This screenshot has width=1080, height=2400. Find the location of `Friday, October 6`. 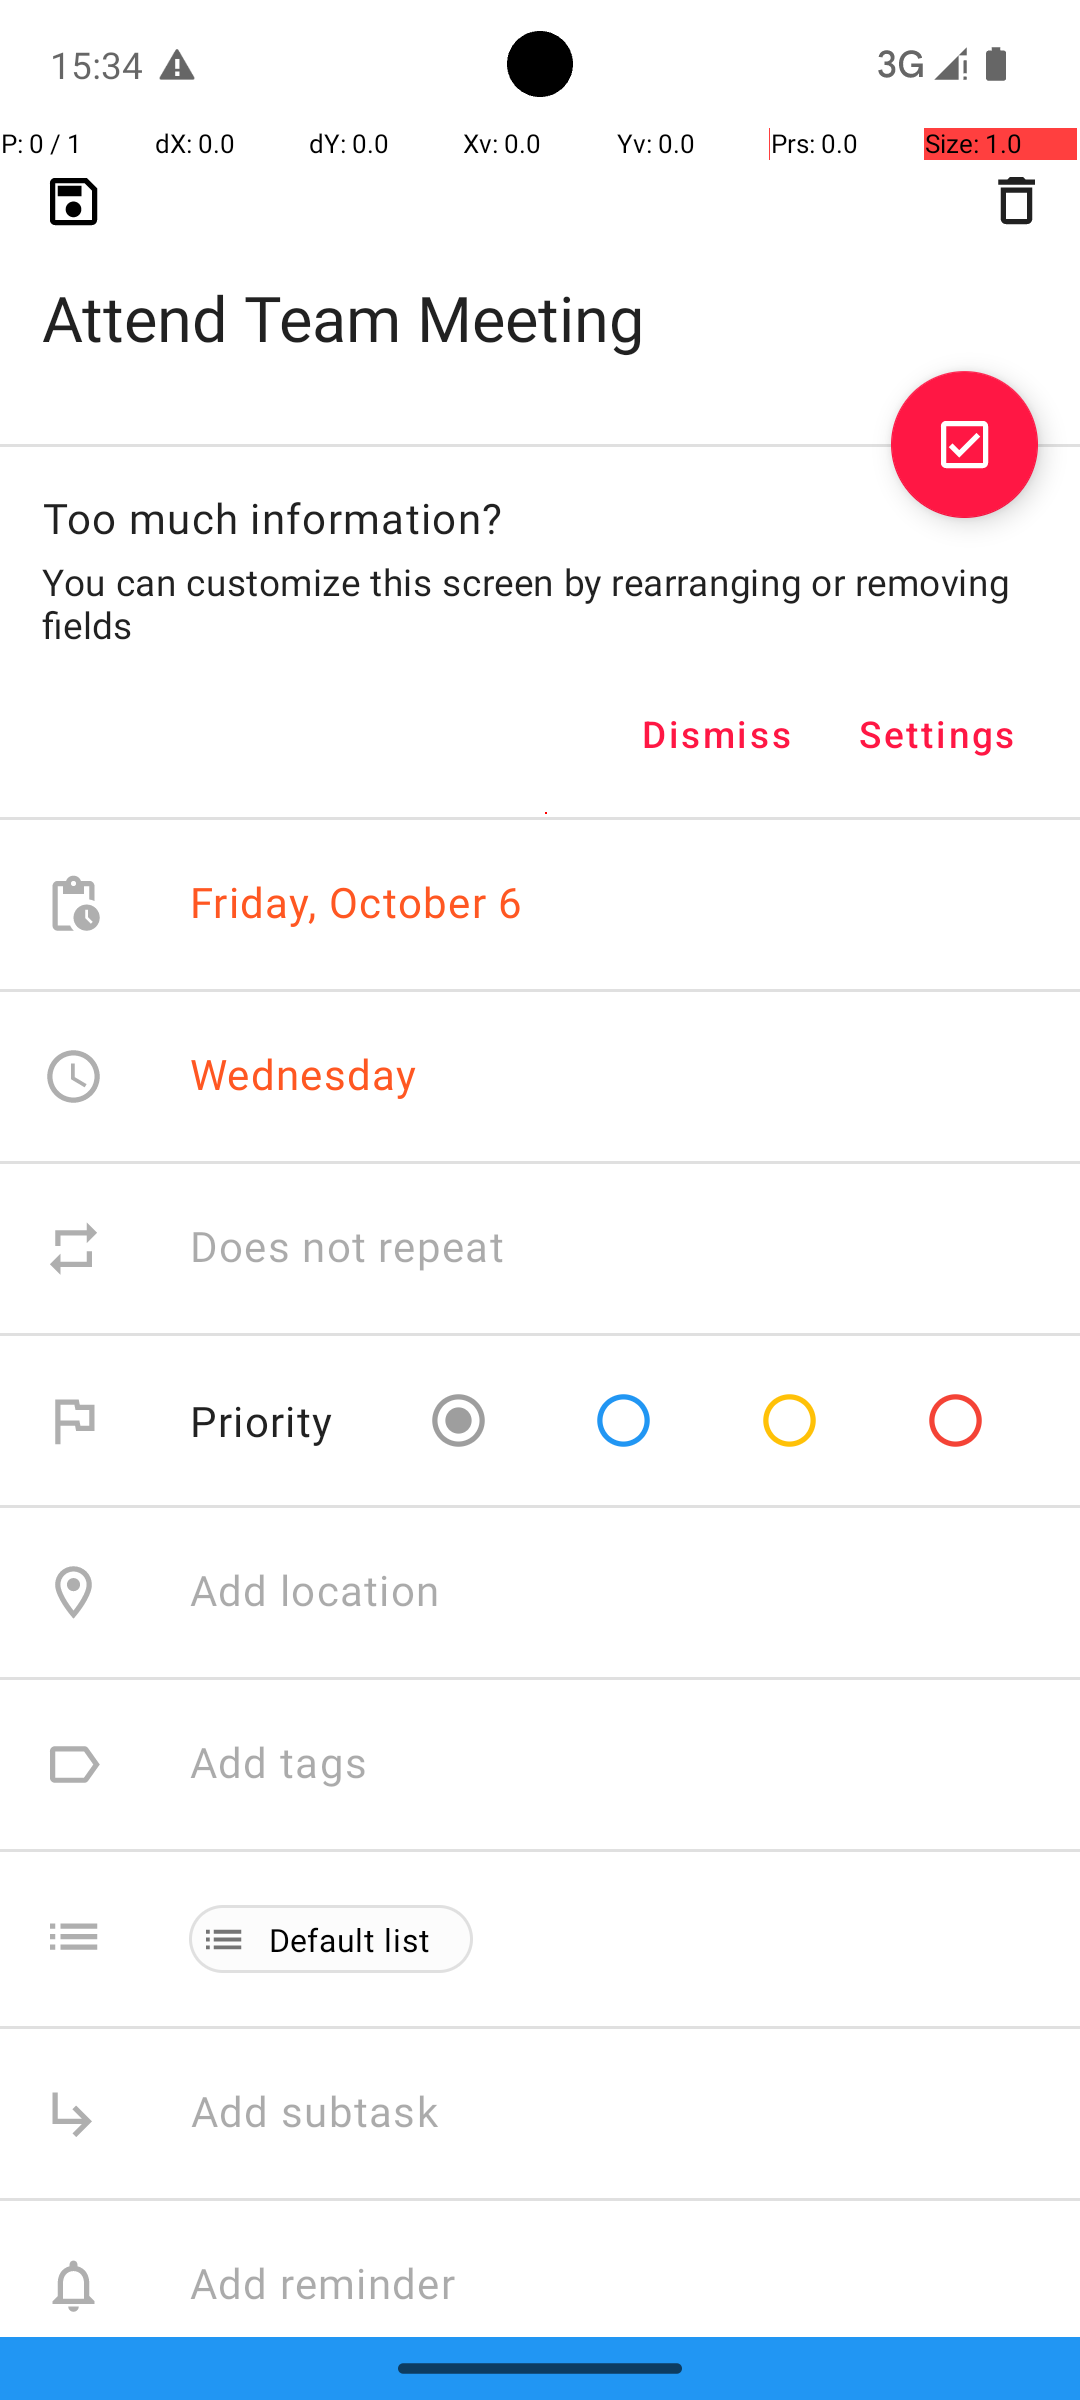

Friday, October 6 is located at coordinates (356, 904).